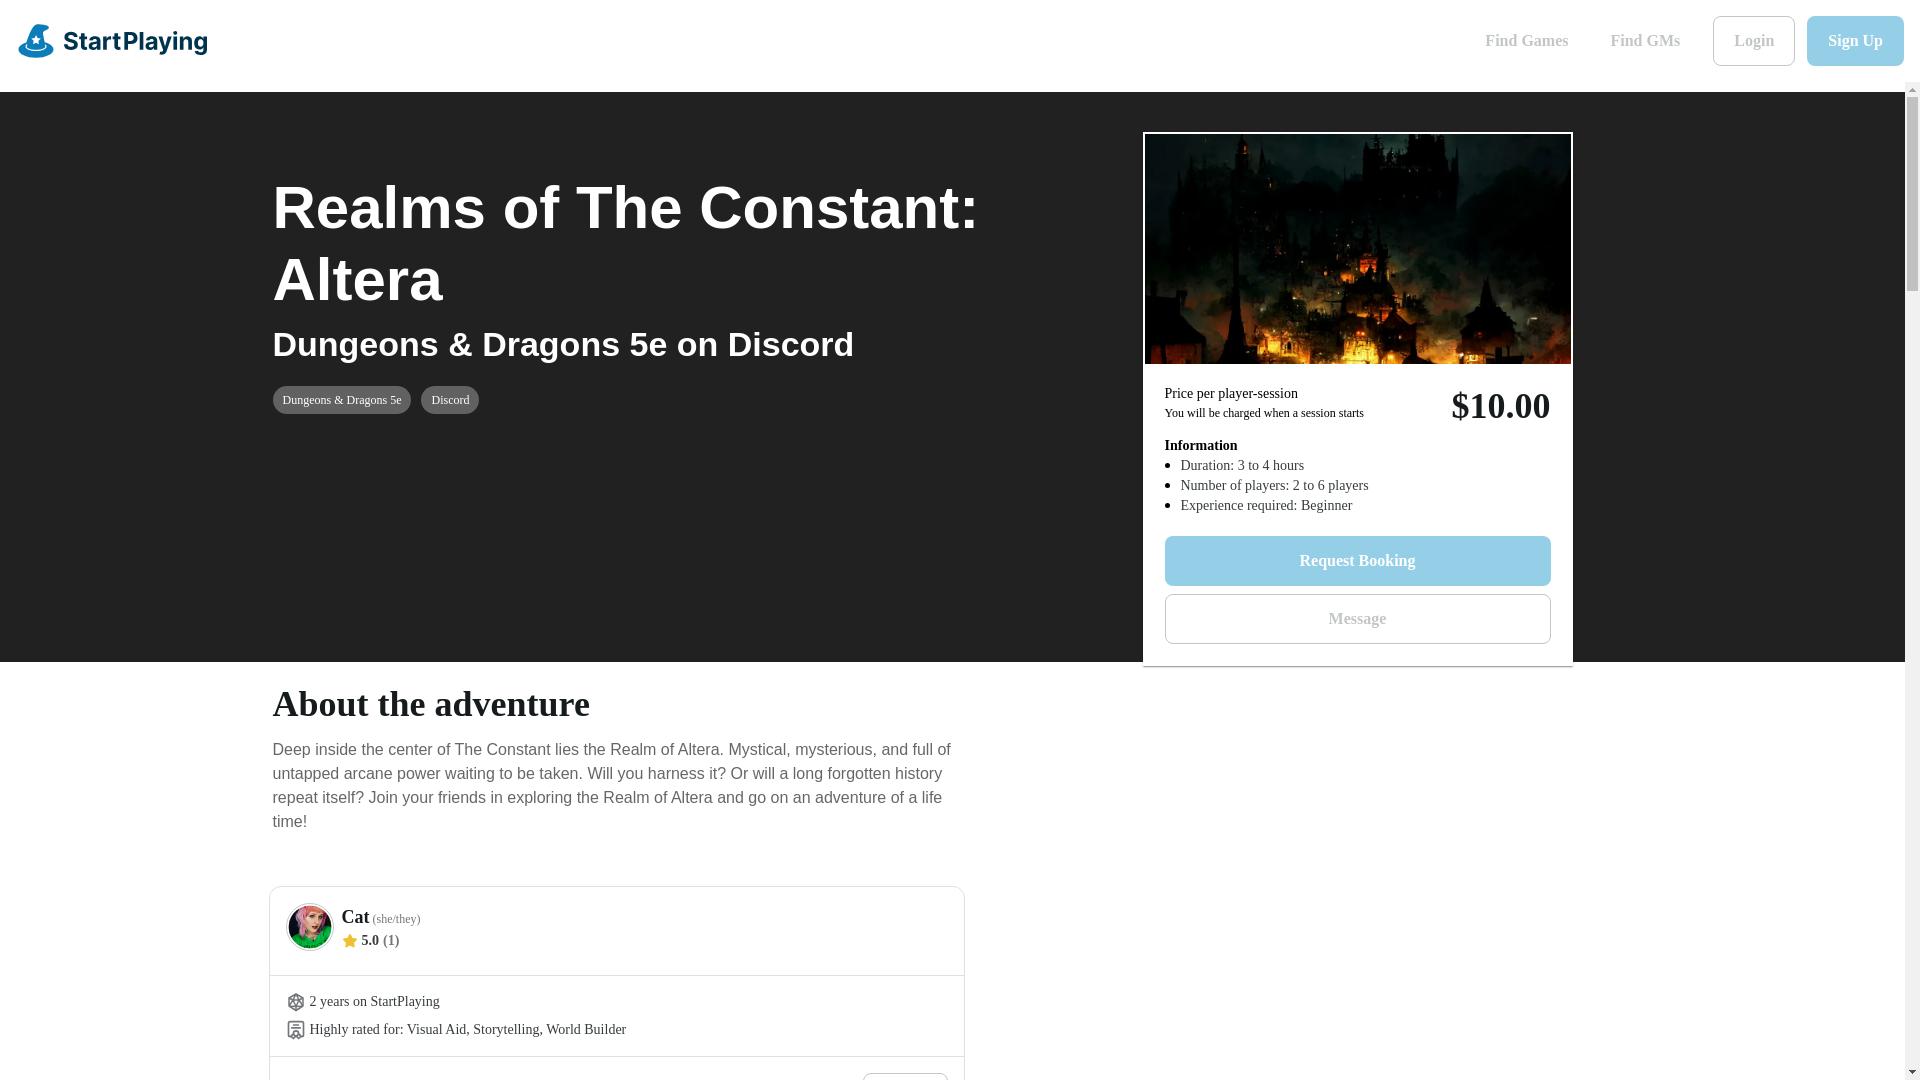 The width and height of the screenshot is (1920, 1080). I want to click on Find Games, so click(1526, 40).